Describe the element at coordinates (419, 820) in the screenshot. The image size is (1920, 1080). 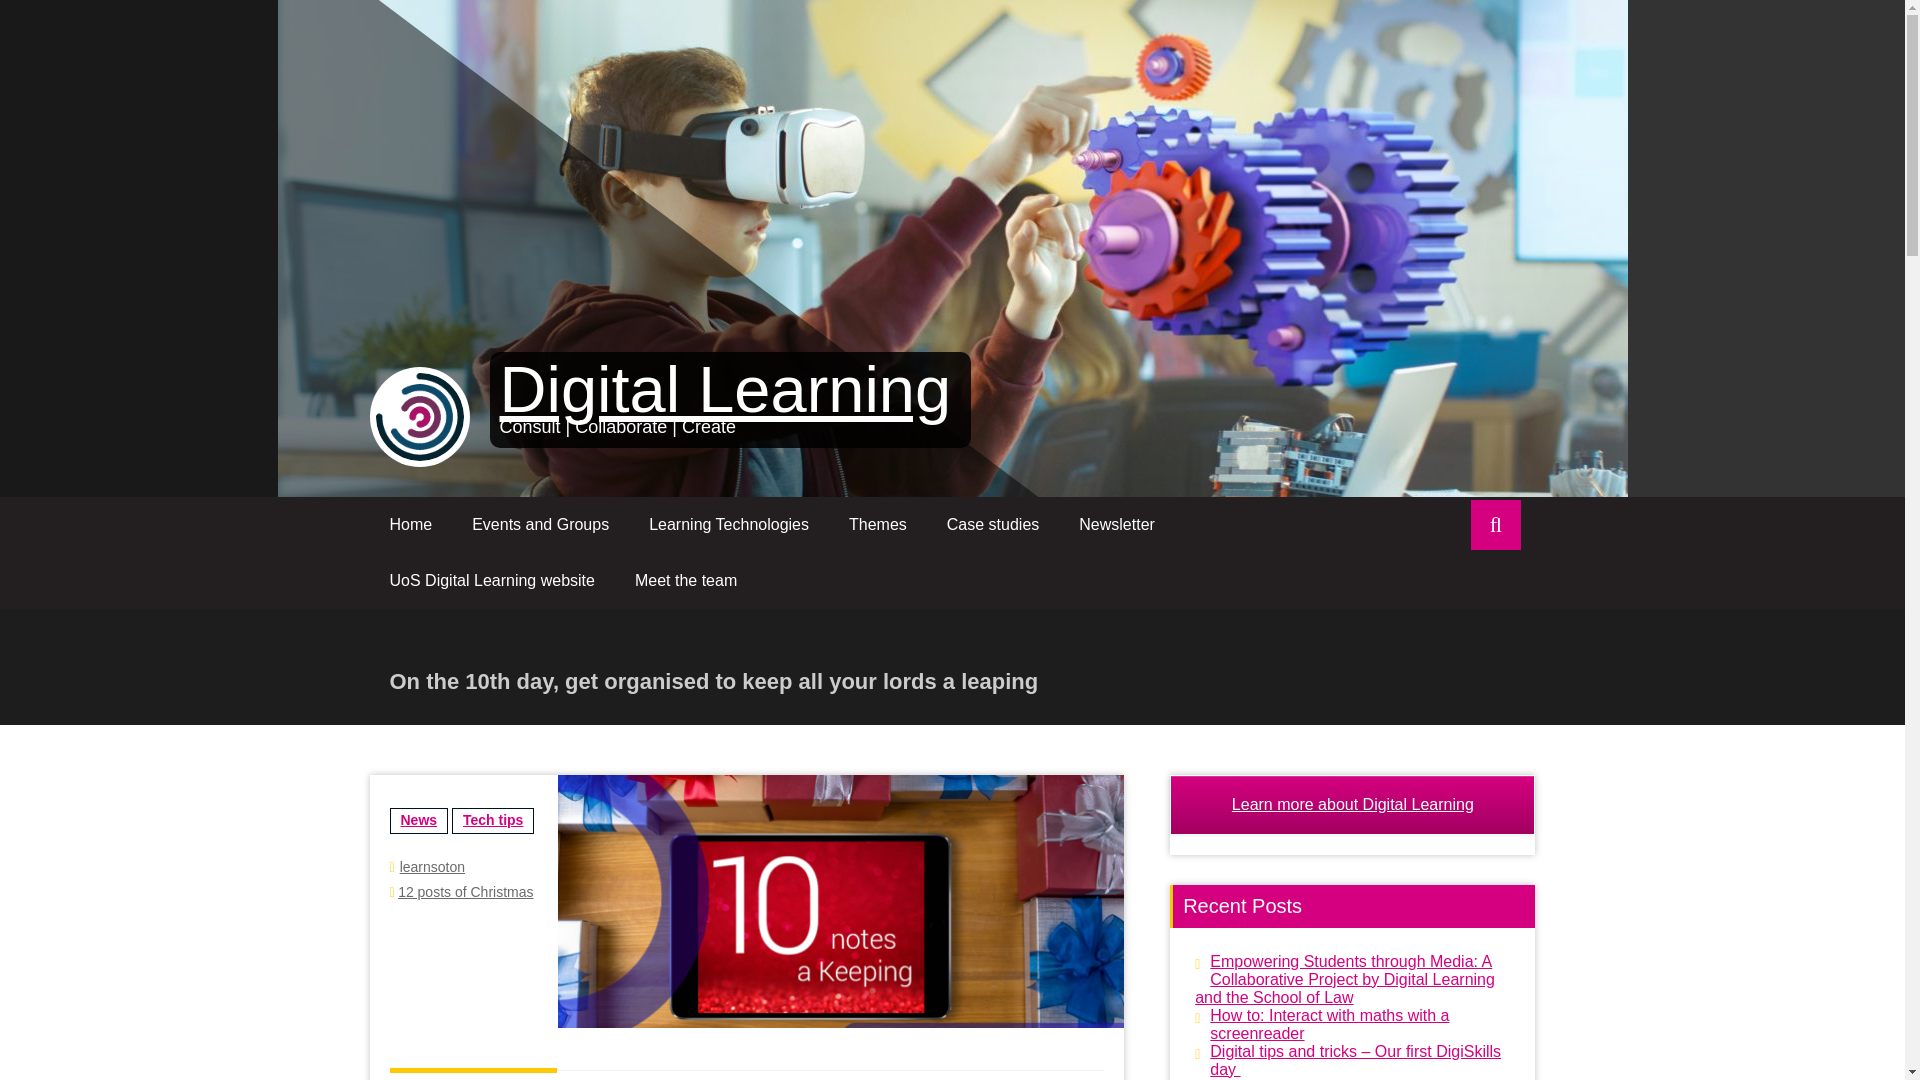
I see `News` at that location.